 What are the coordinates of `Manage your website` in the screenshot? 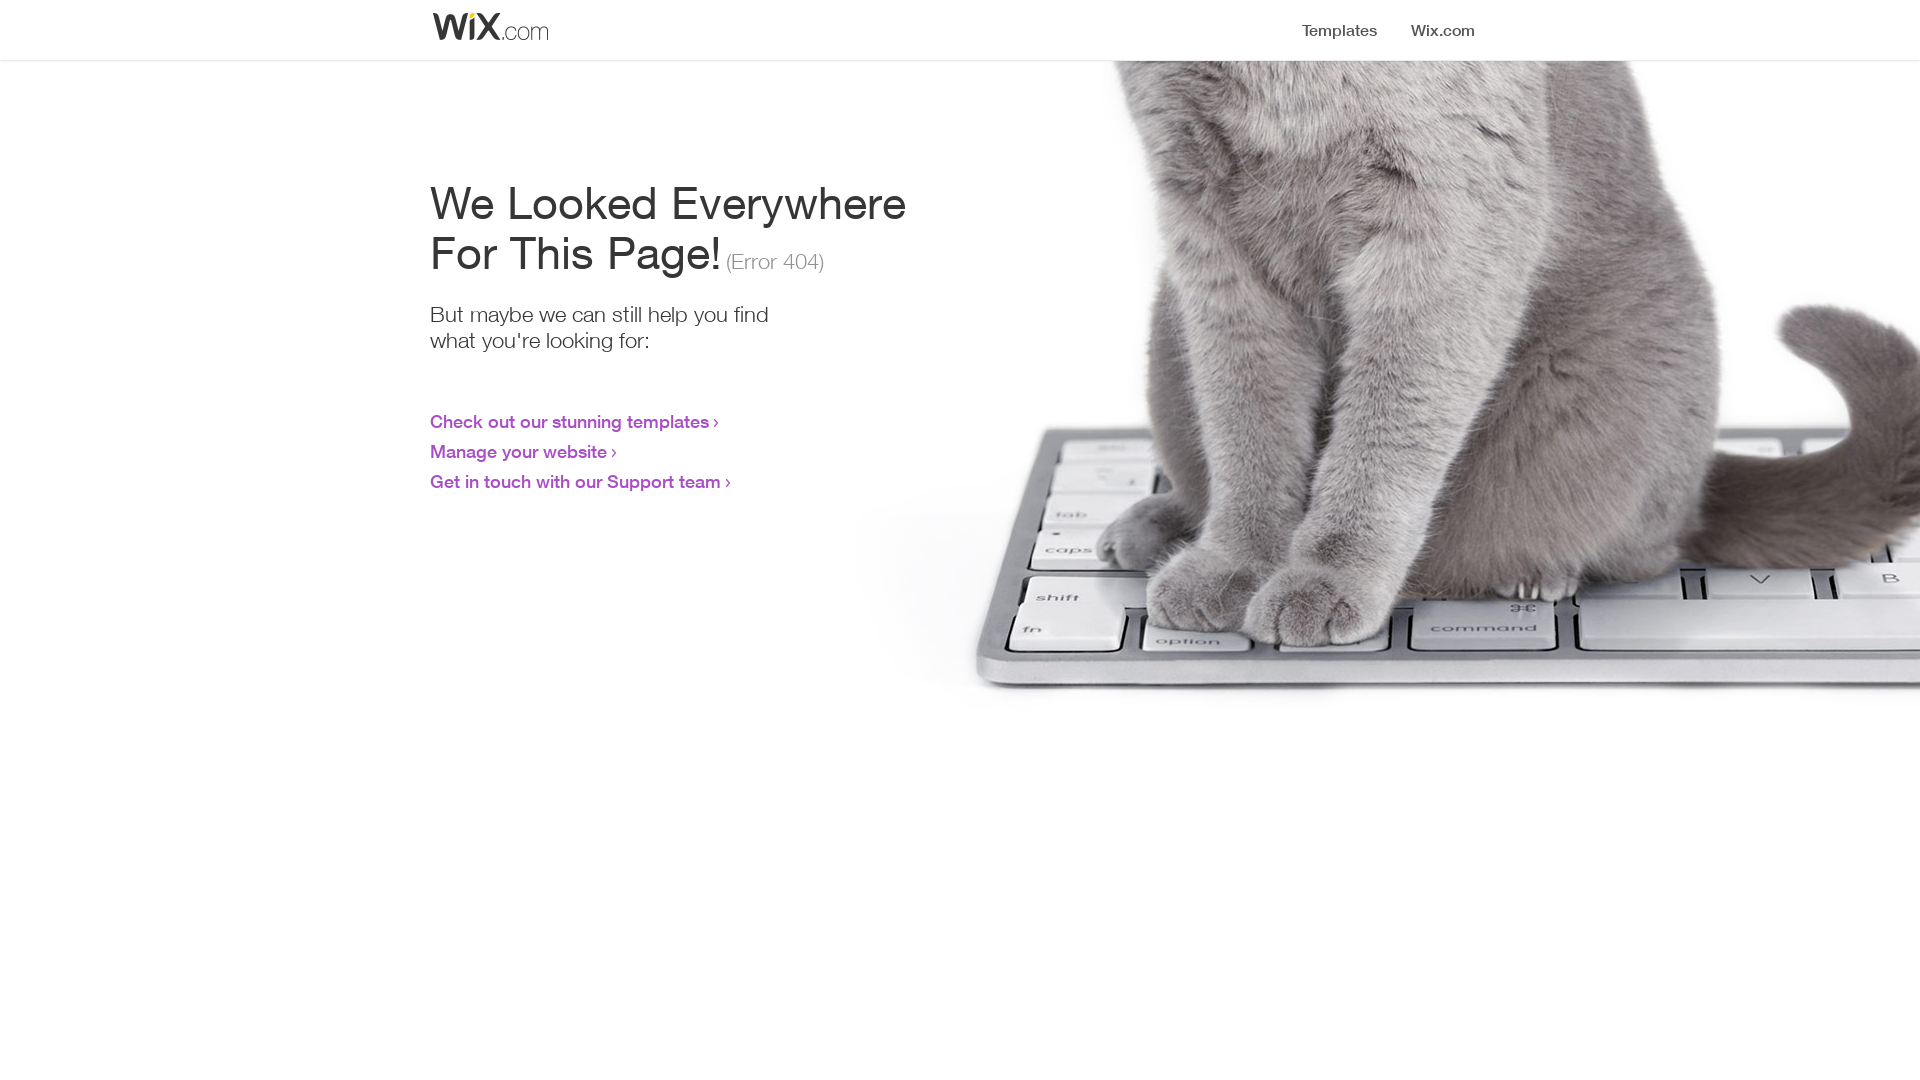 It's located at (518, 451).